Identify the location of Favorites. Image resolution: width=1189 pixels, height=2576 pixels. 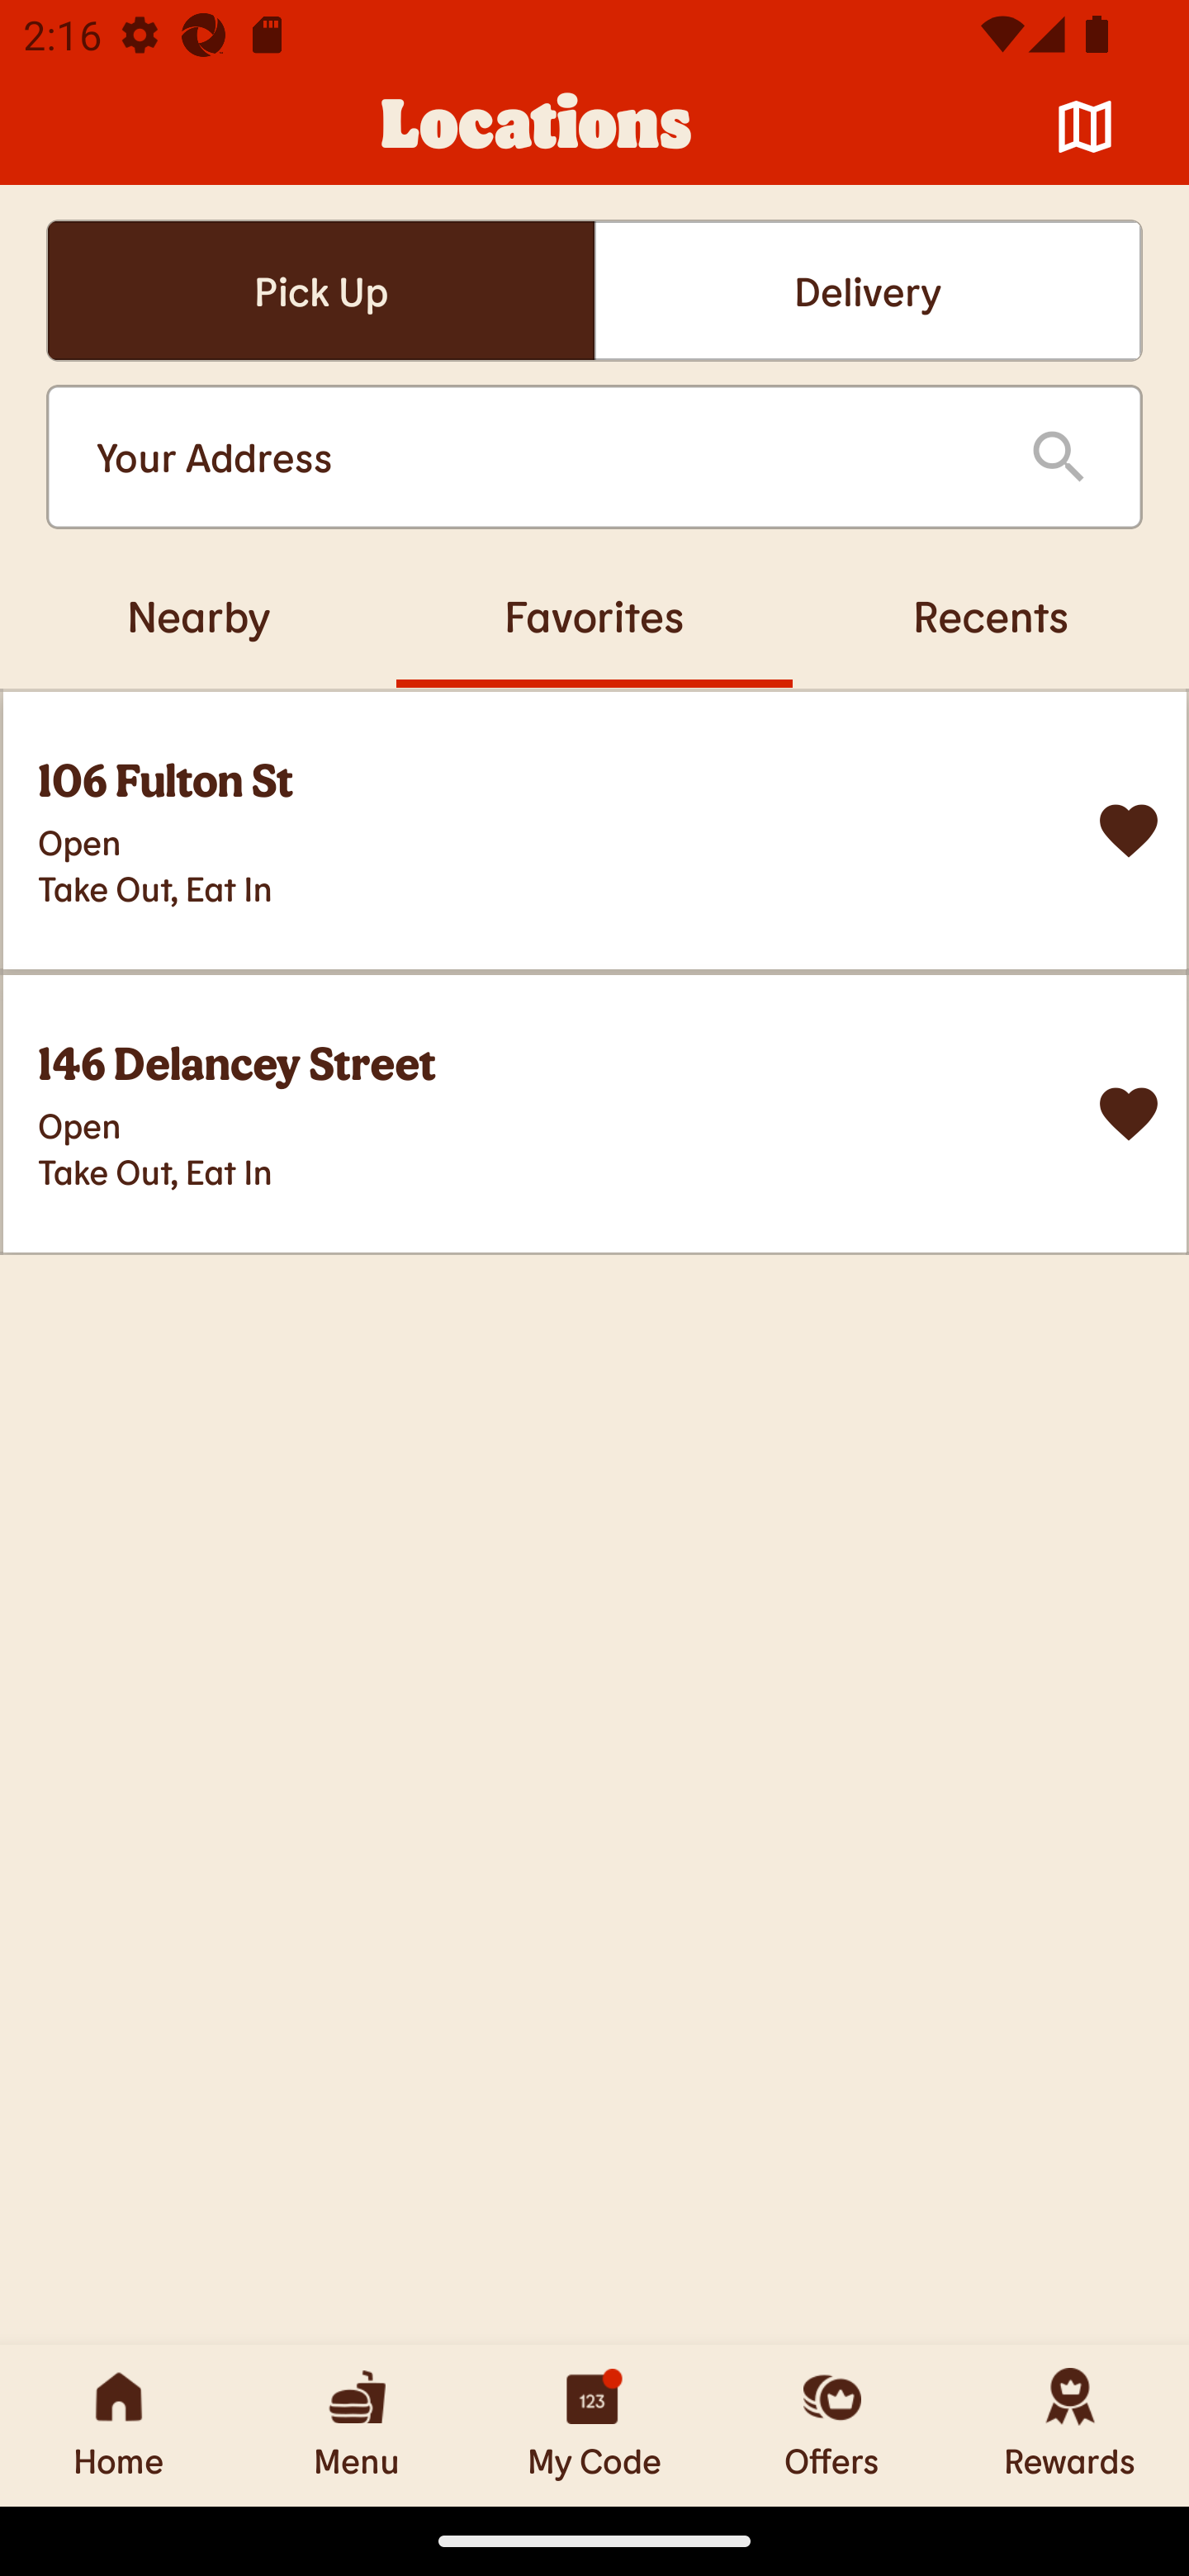
(594, 615).